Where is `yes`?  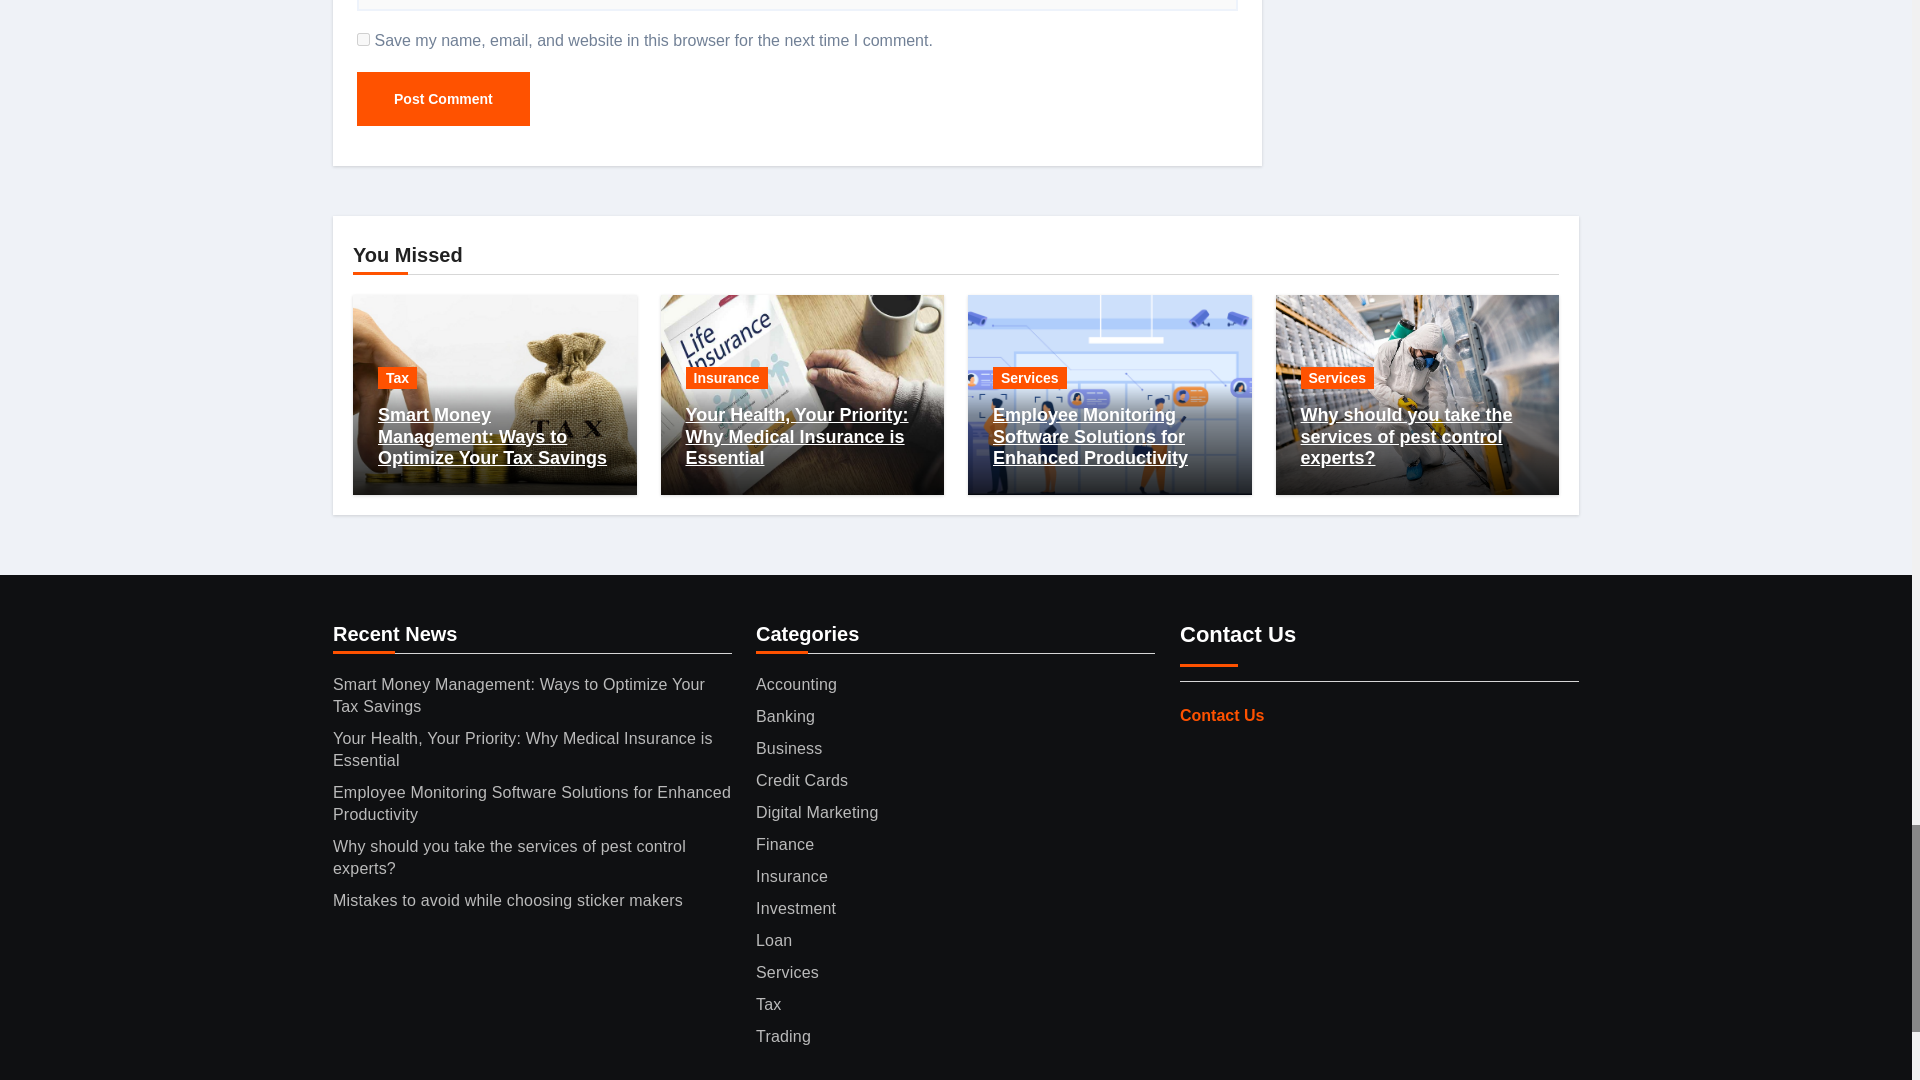 yes is located at coordinates (364, 40).